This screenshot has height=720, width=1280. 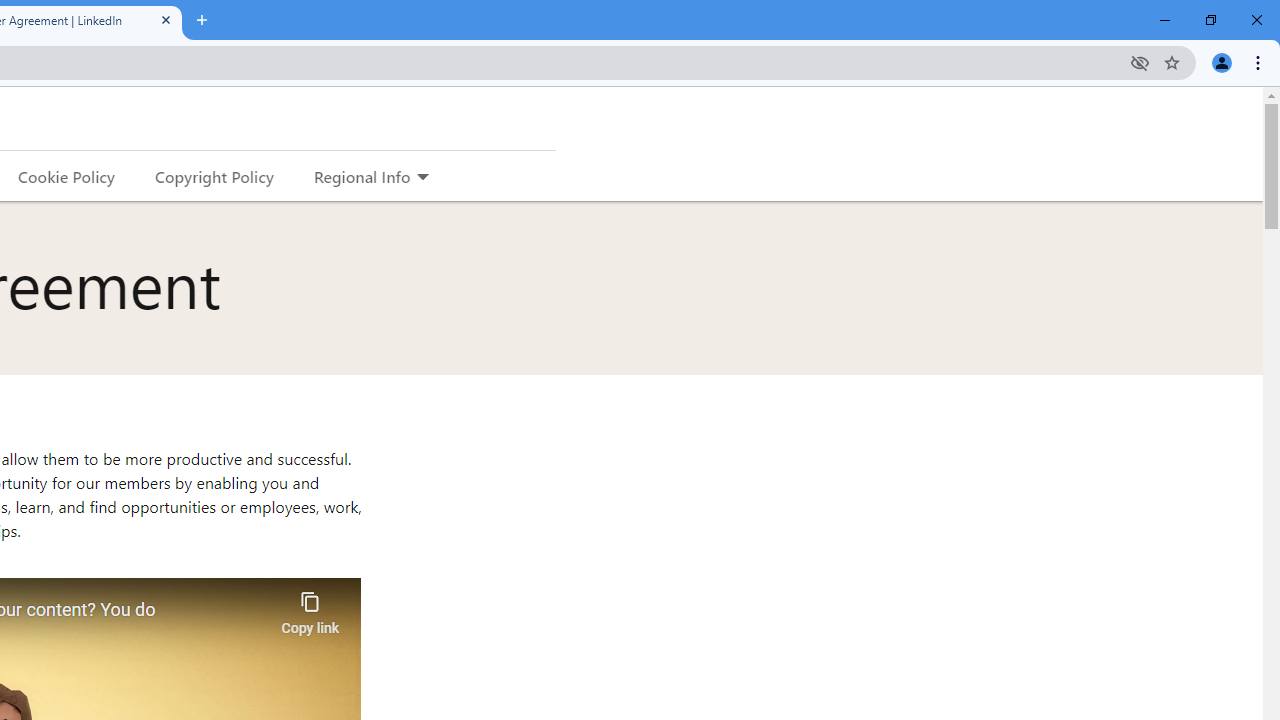 I want to click on Cookie Policy, so click(x=66, y=176).